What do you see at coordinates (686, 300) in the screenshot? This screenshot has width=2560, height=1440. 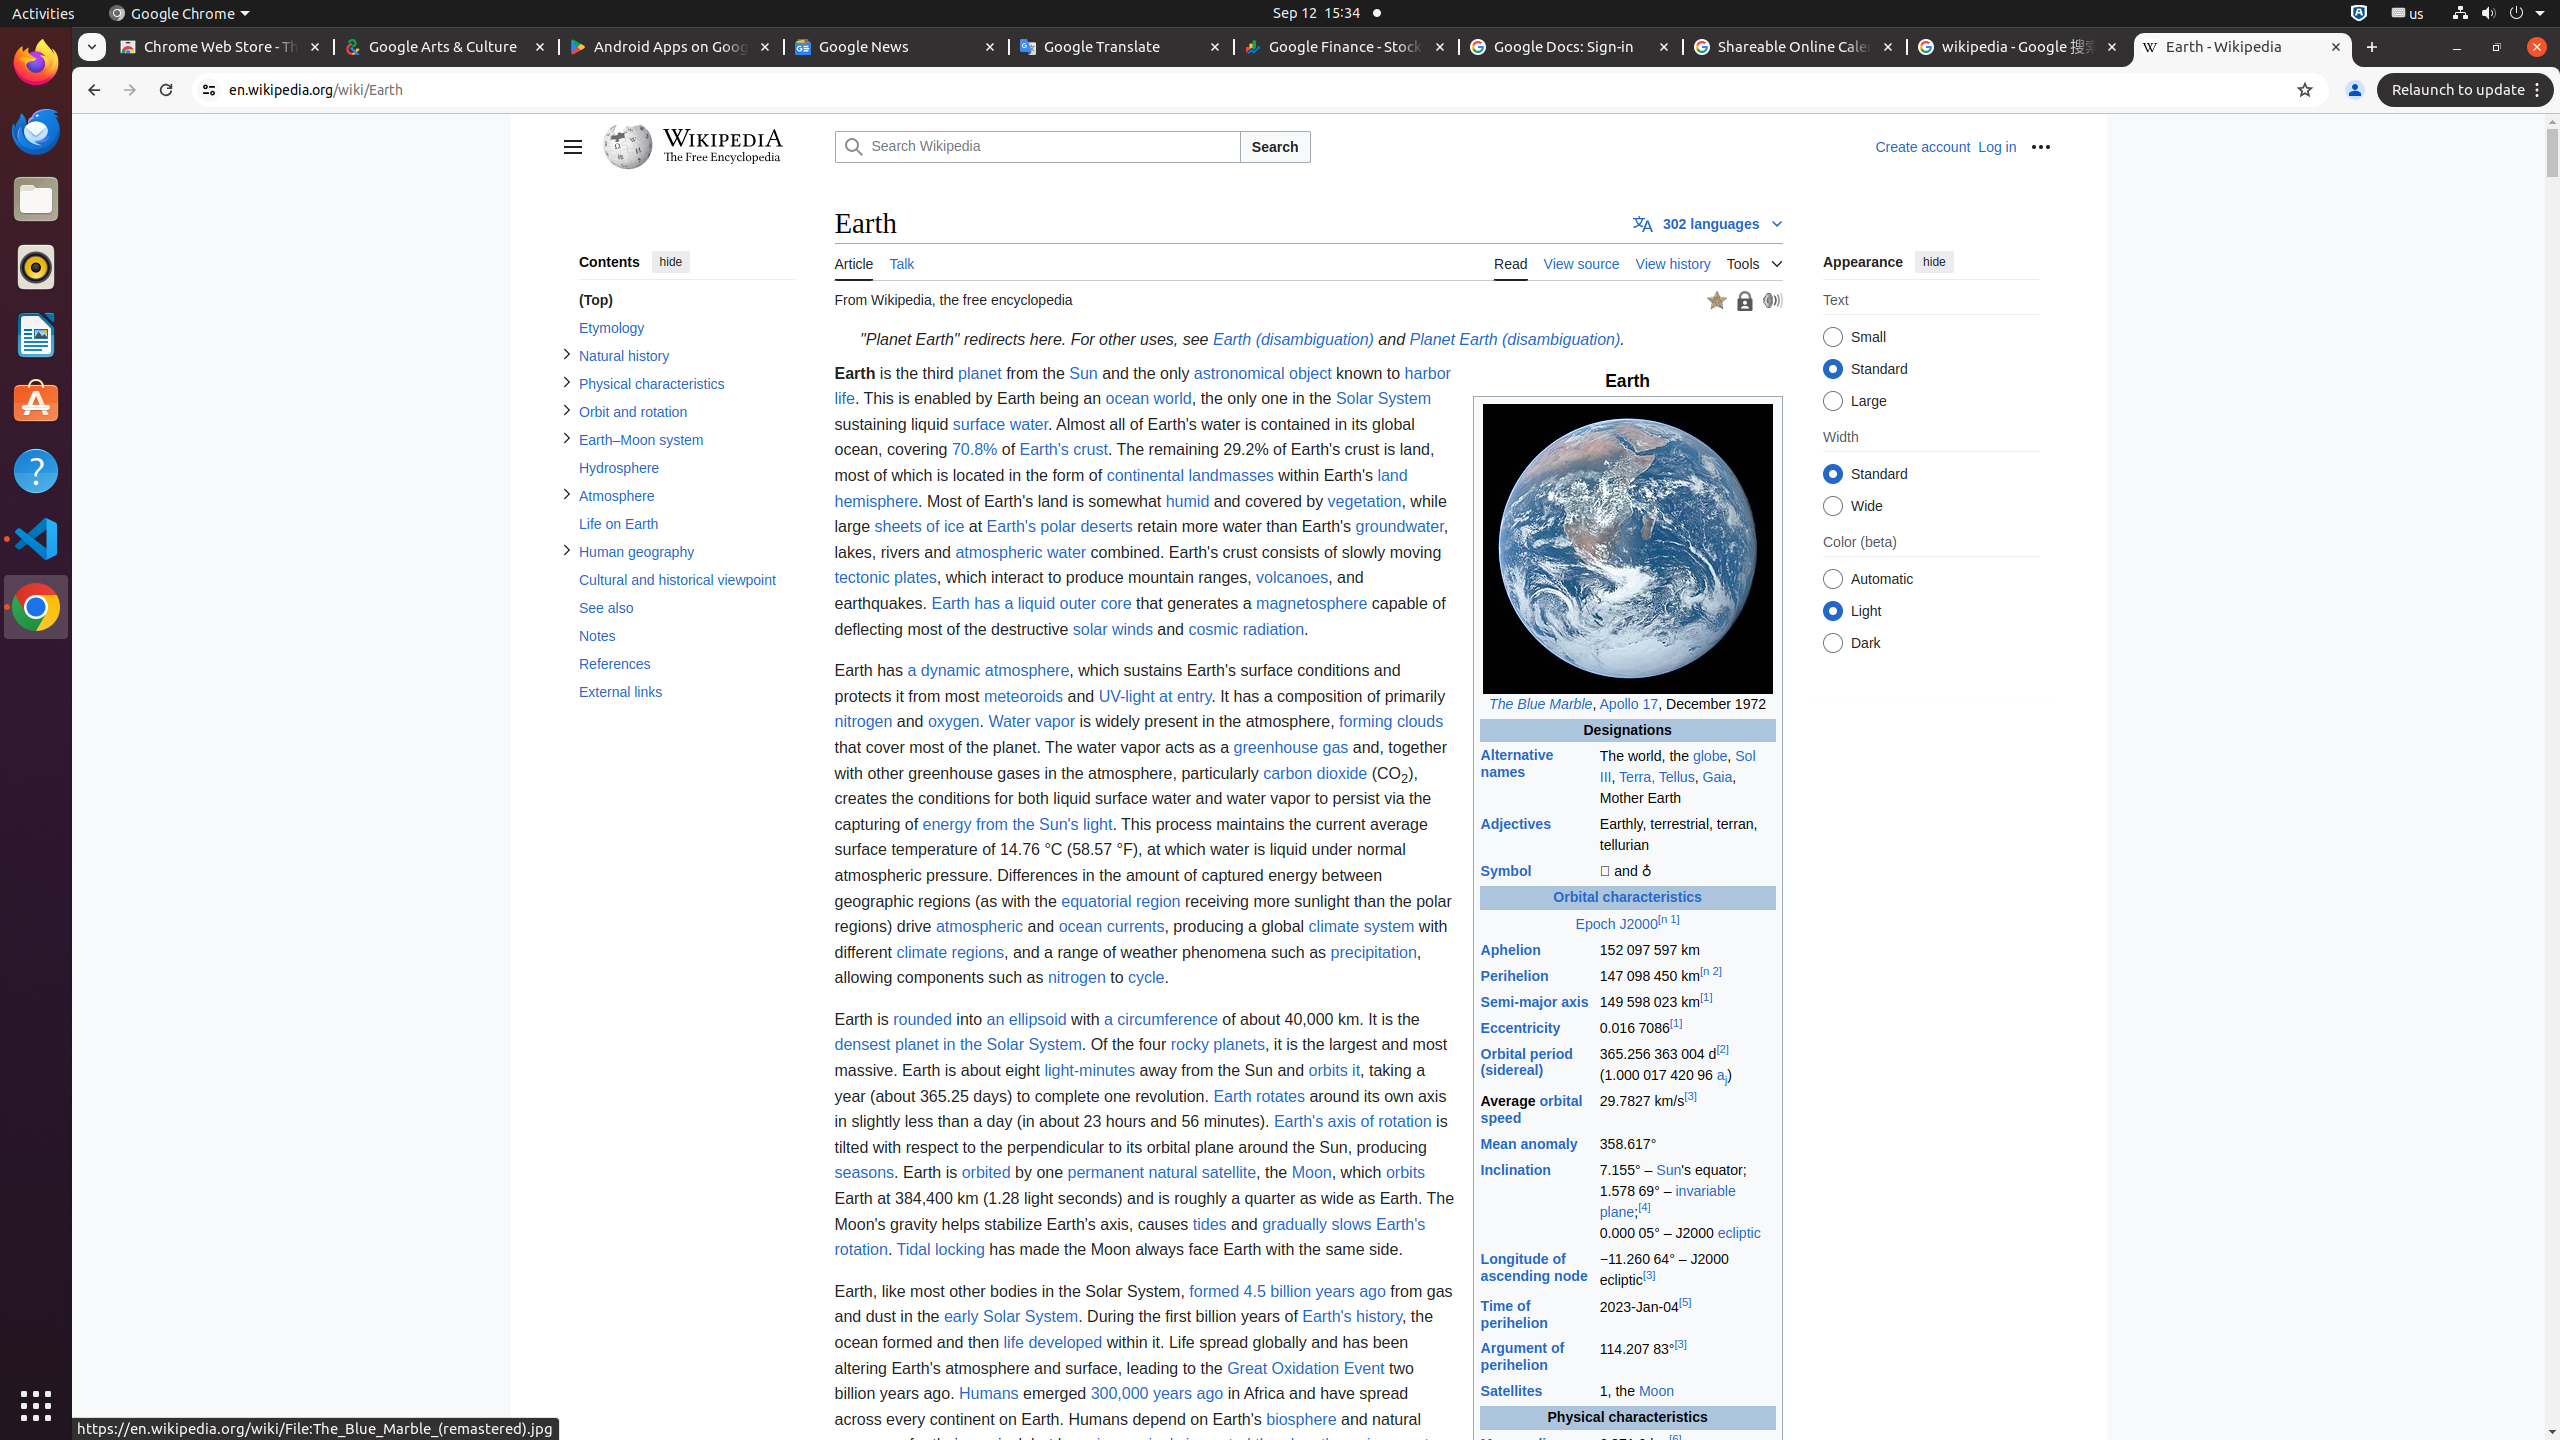 I see `(Top)` at bounding box center [686, 300].